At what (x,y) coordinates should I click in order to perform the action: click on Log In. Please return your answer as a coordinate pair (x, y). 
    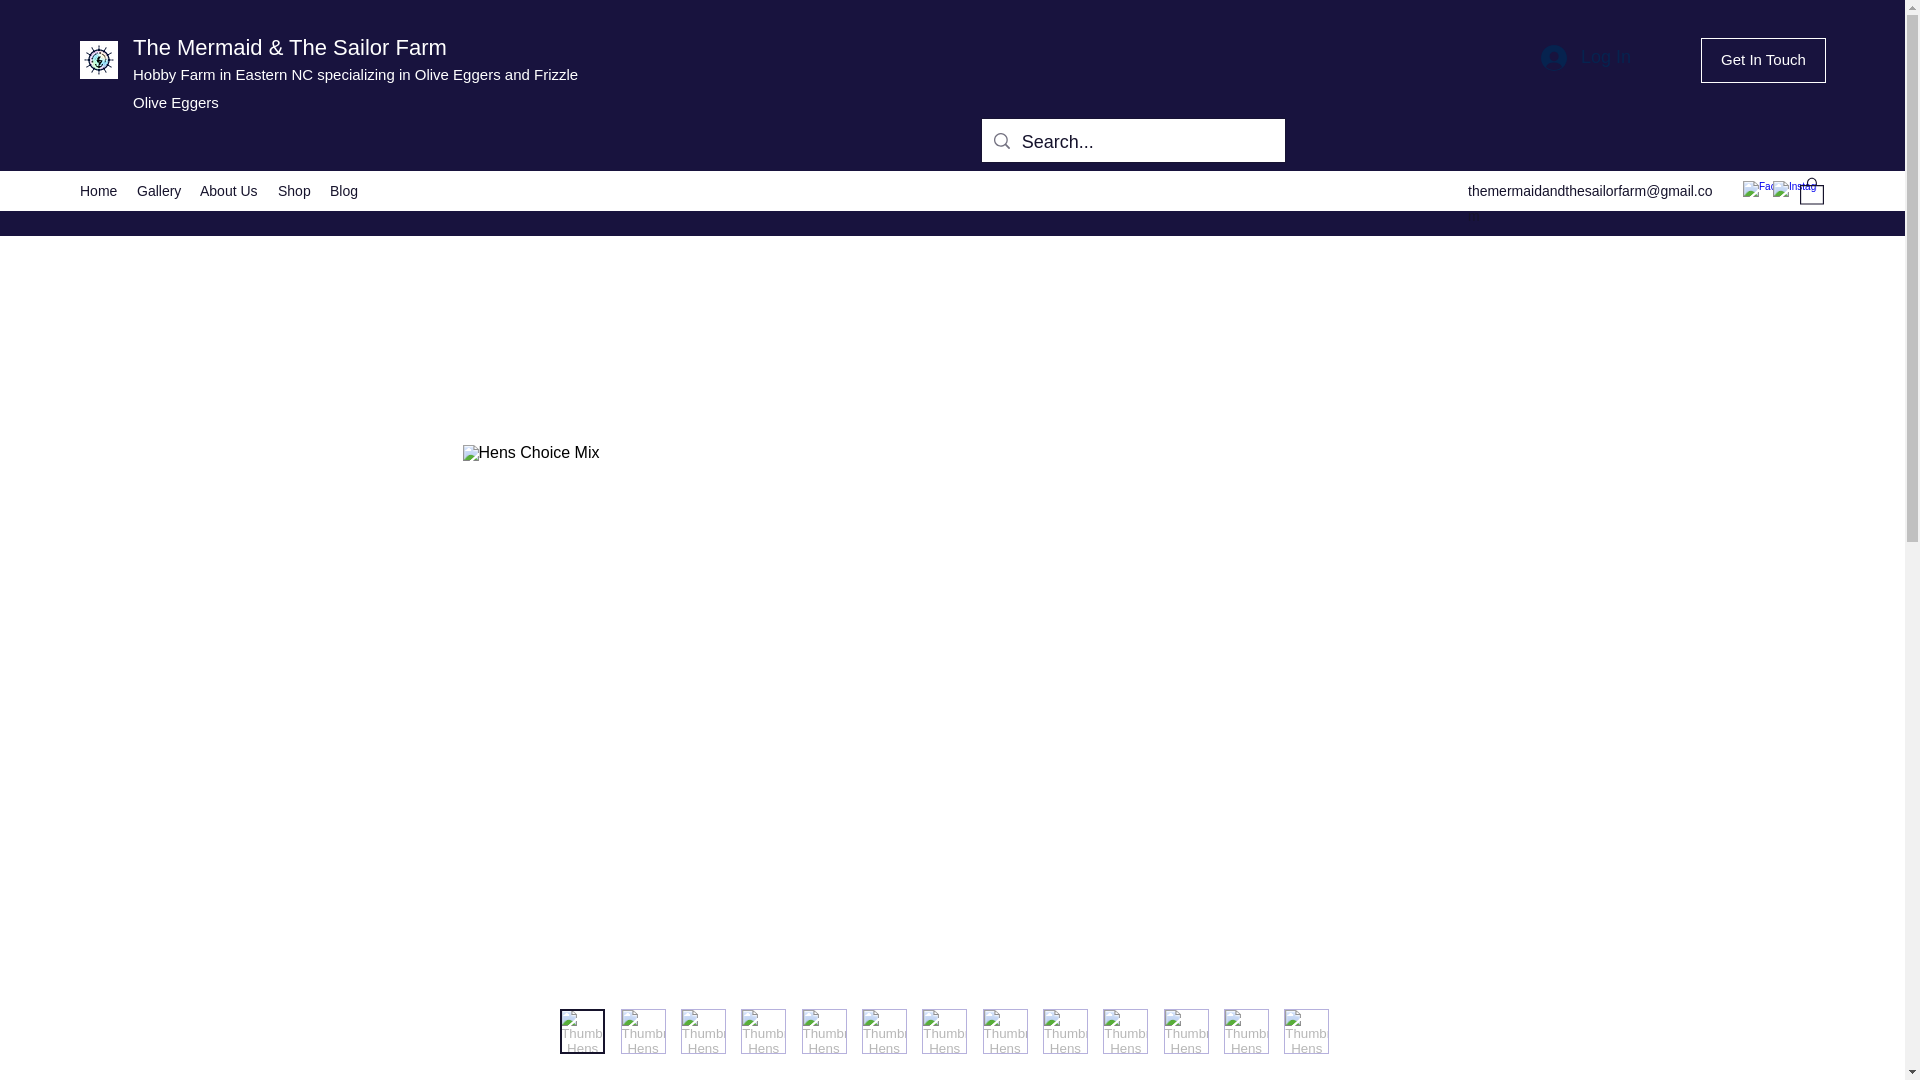
    Looking at the image, I should click on (1586, 57).